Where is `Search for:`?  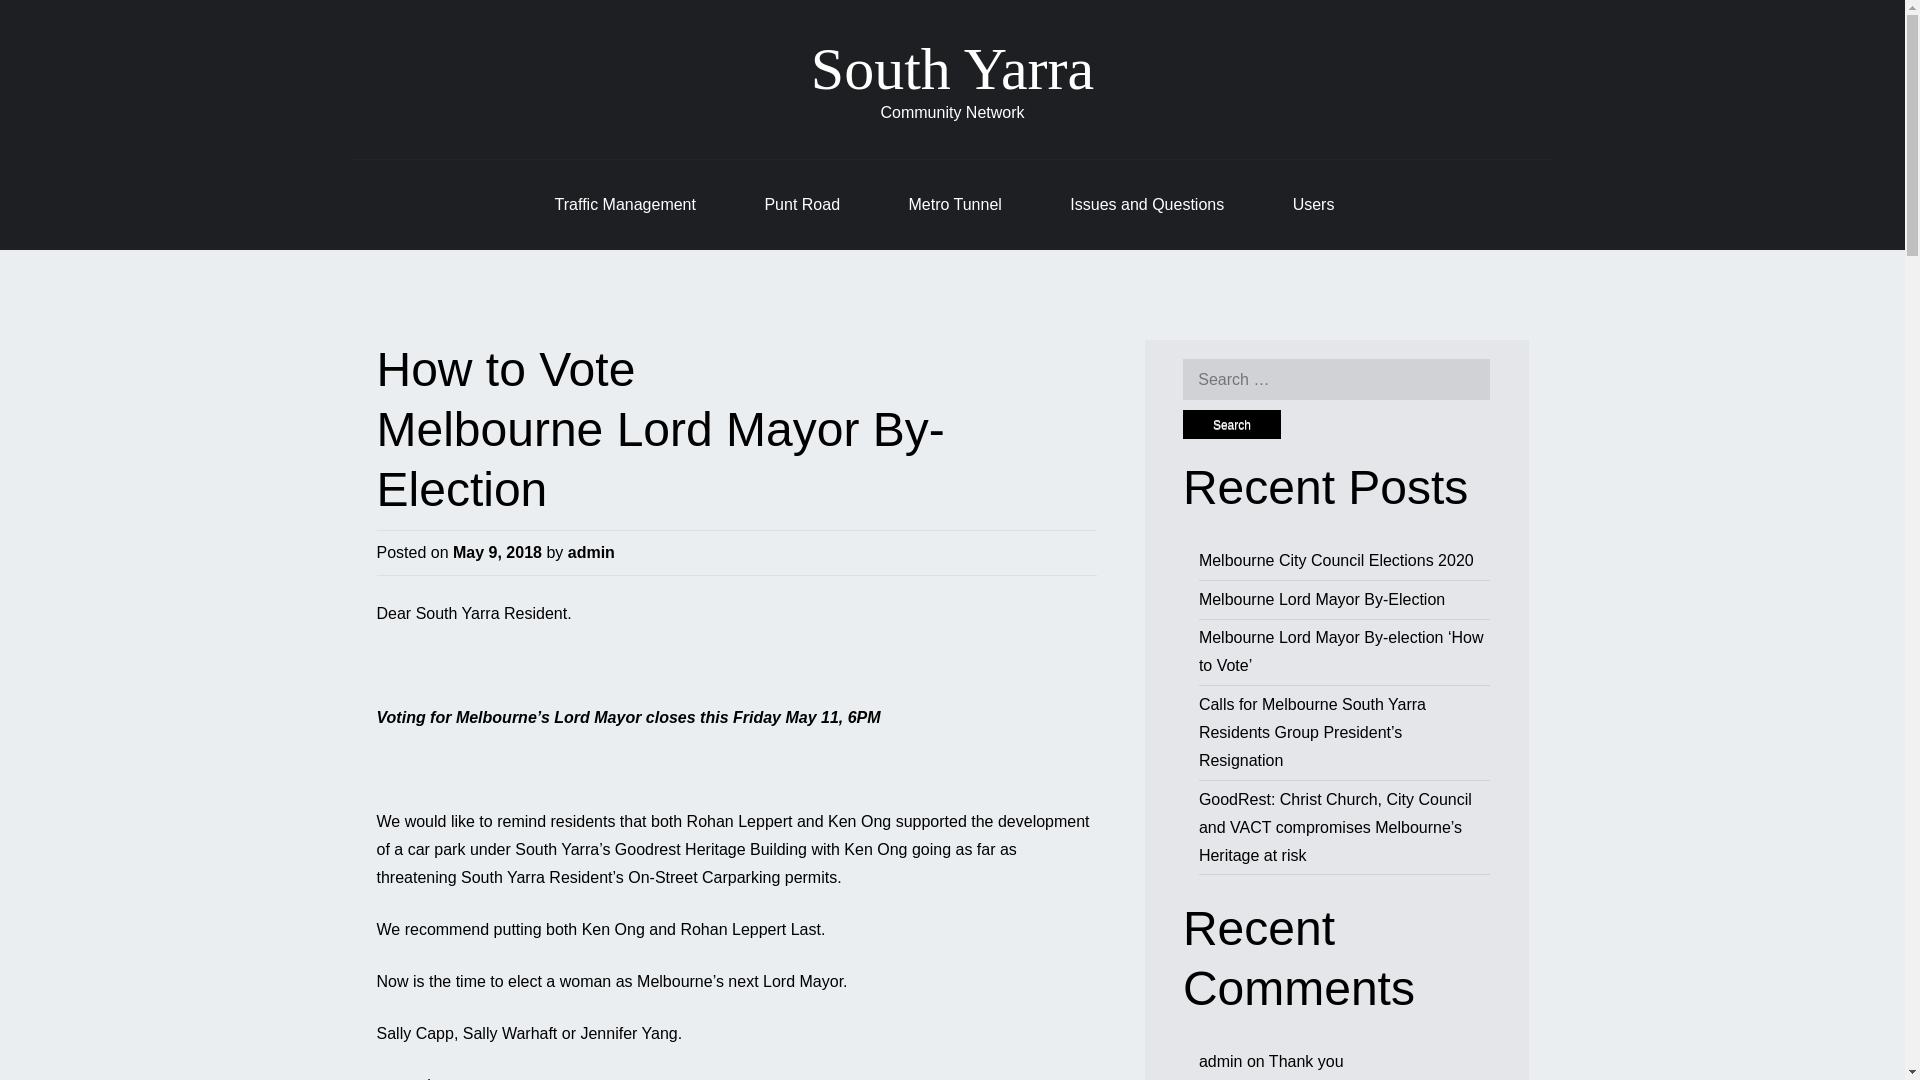
Search for: is located at coordinates (1336, 378).